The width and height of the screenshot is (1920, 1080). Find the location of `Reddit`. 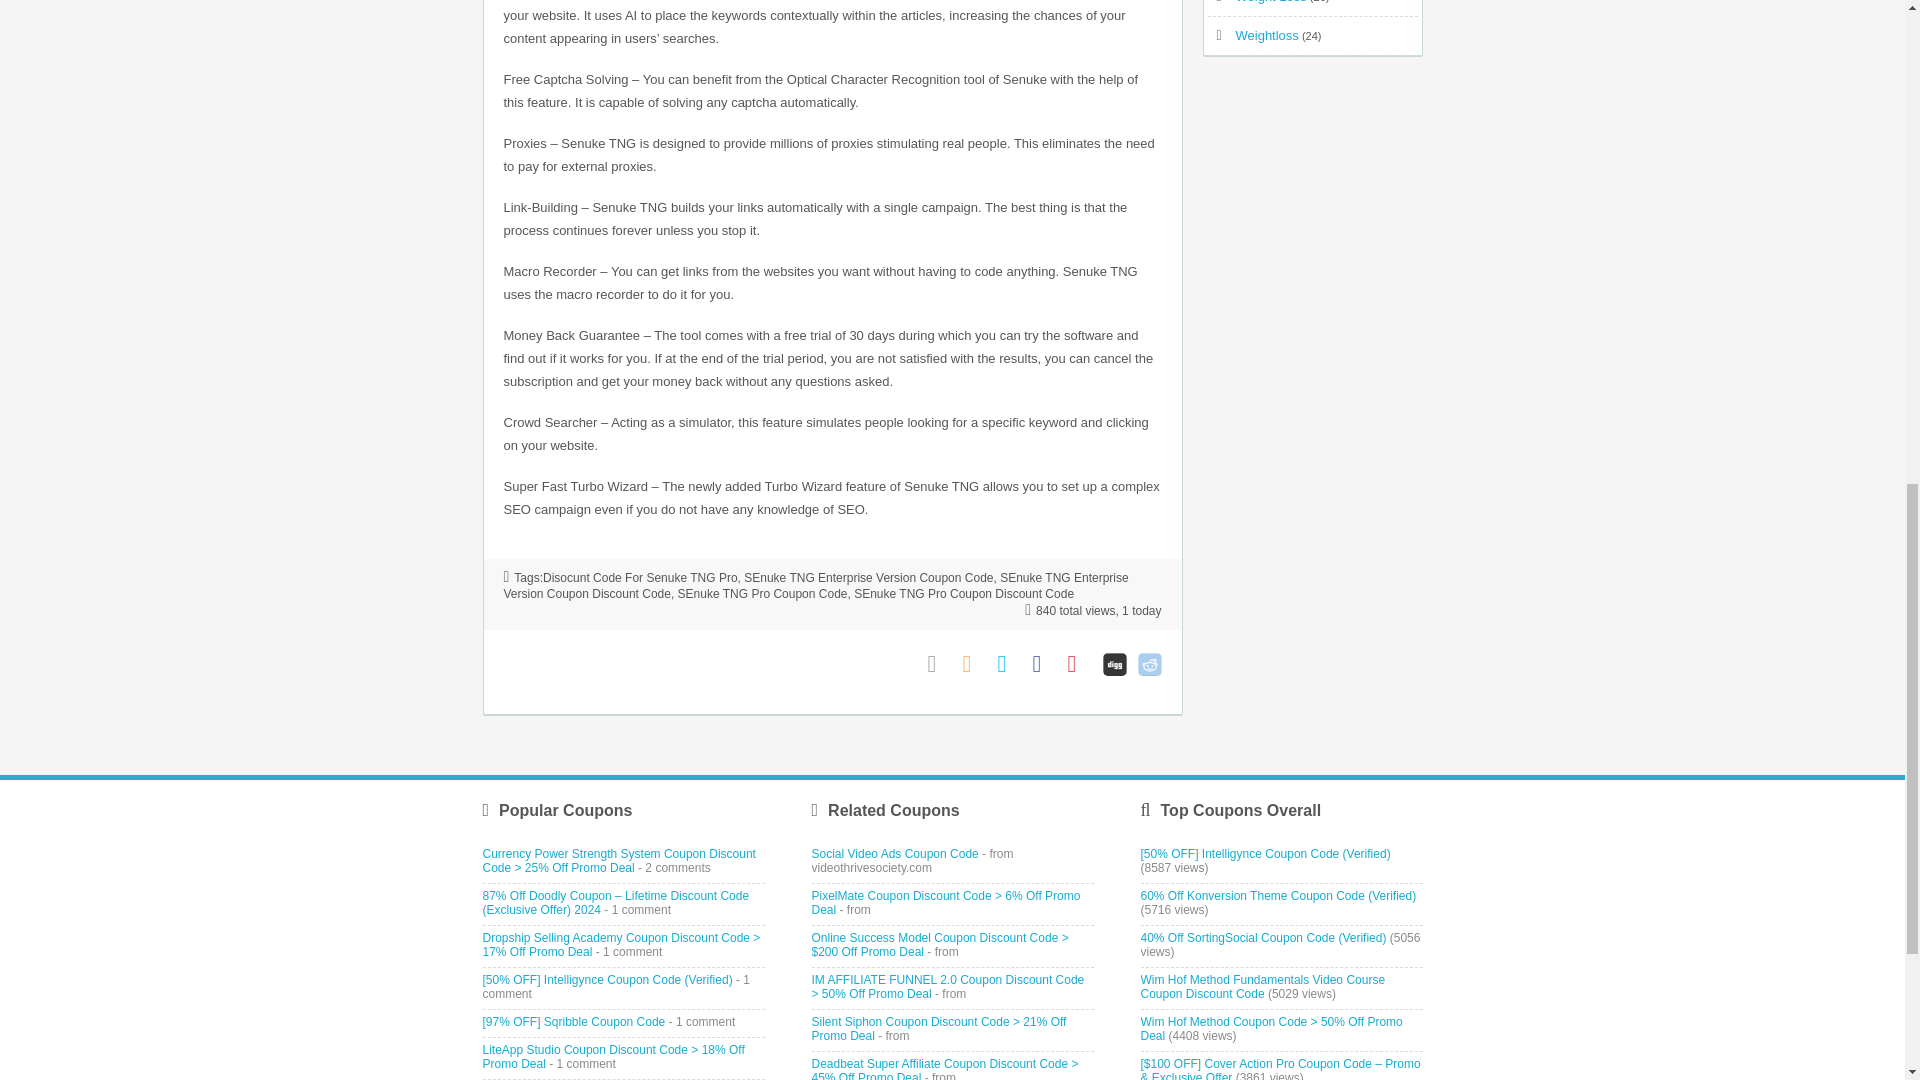

Reddit is located at coordinates (1150, 664).